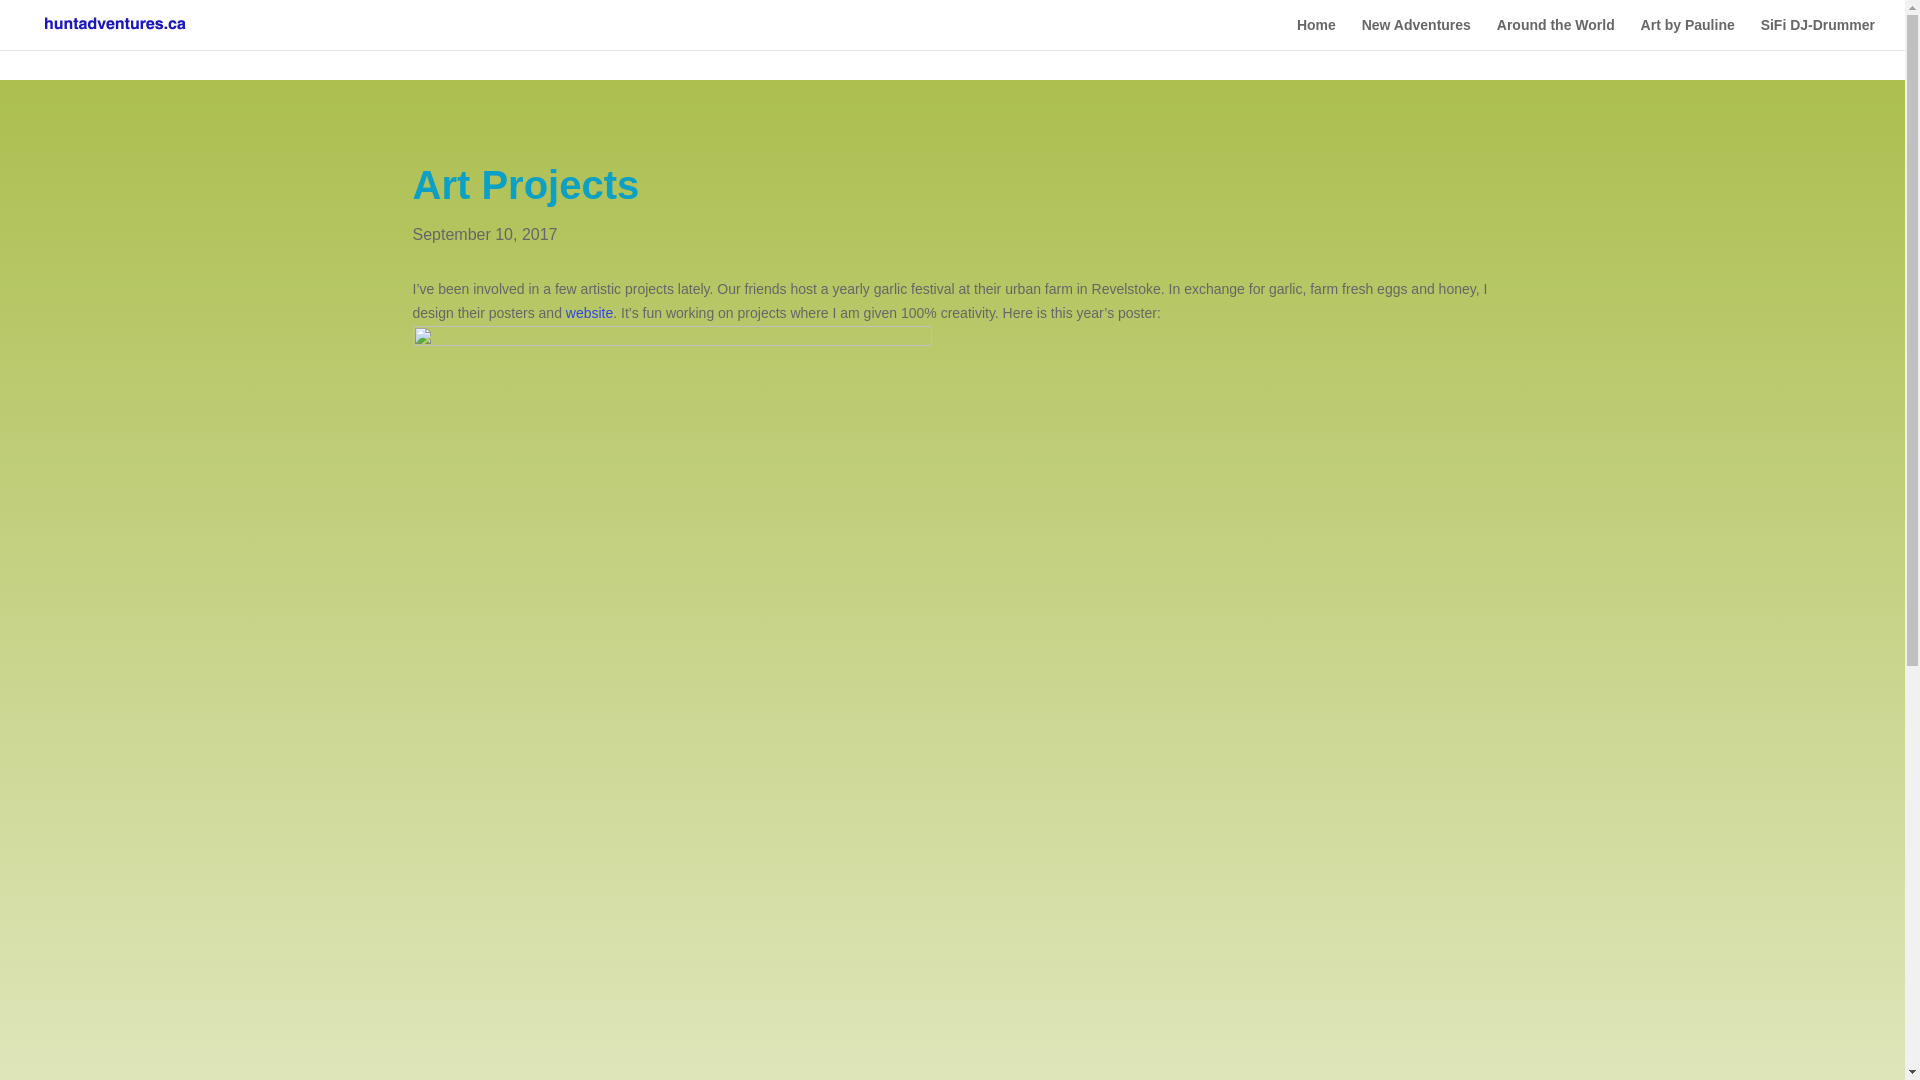 Image resolution: width=1920 pixels, height=1080 pixels. I want to click on website, so click(589, 312).